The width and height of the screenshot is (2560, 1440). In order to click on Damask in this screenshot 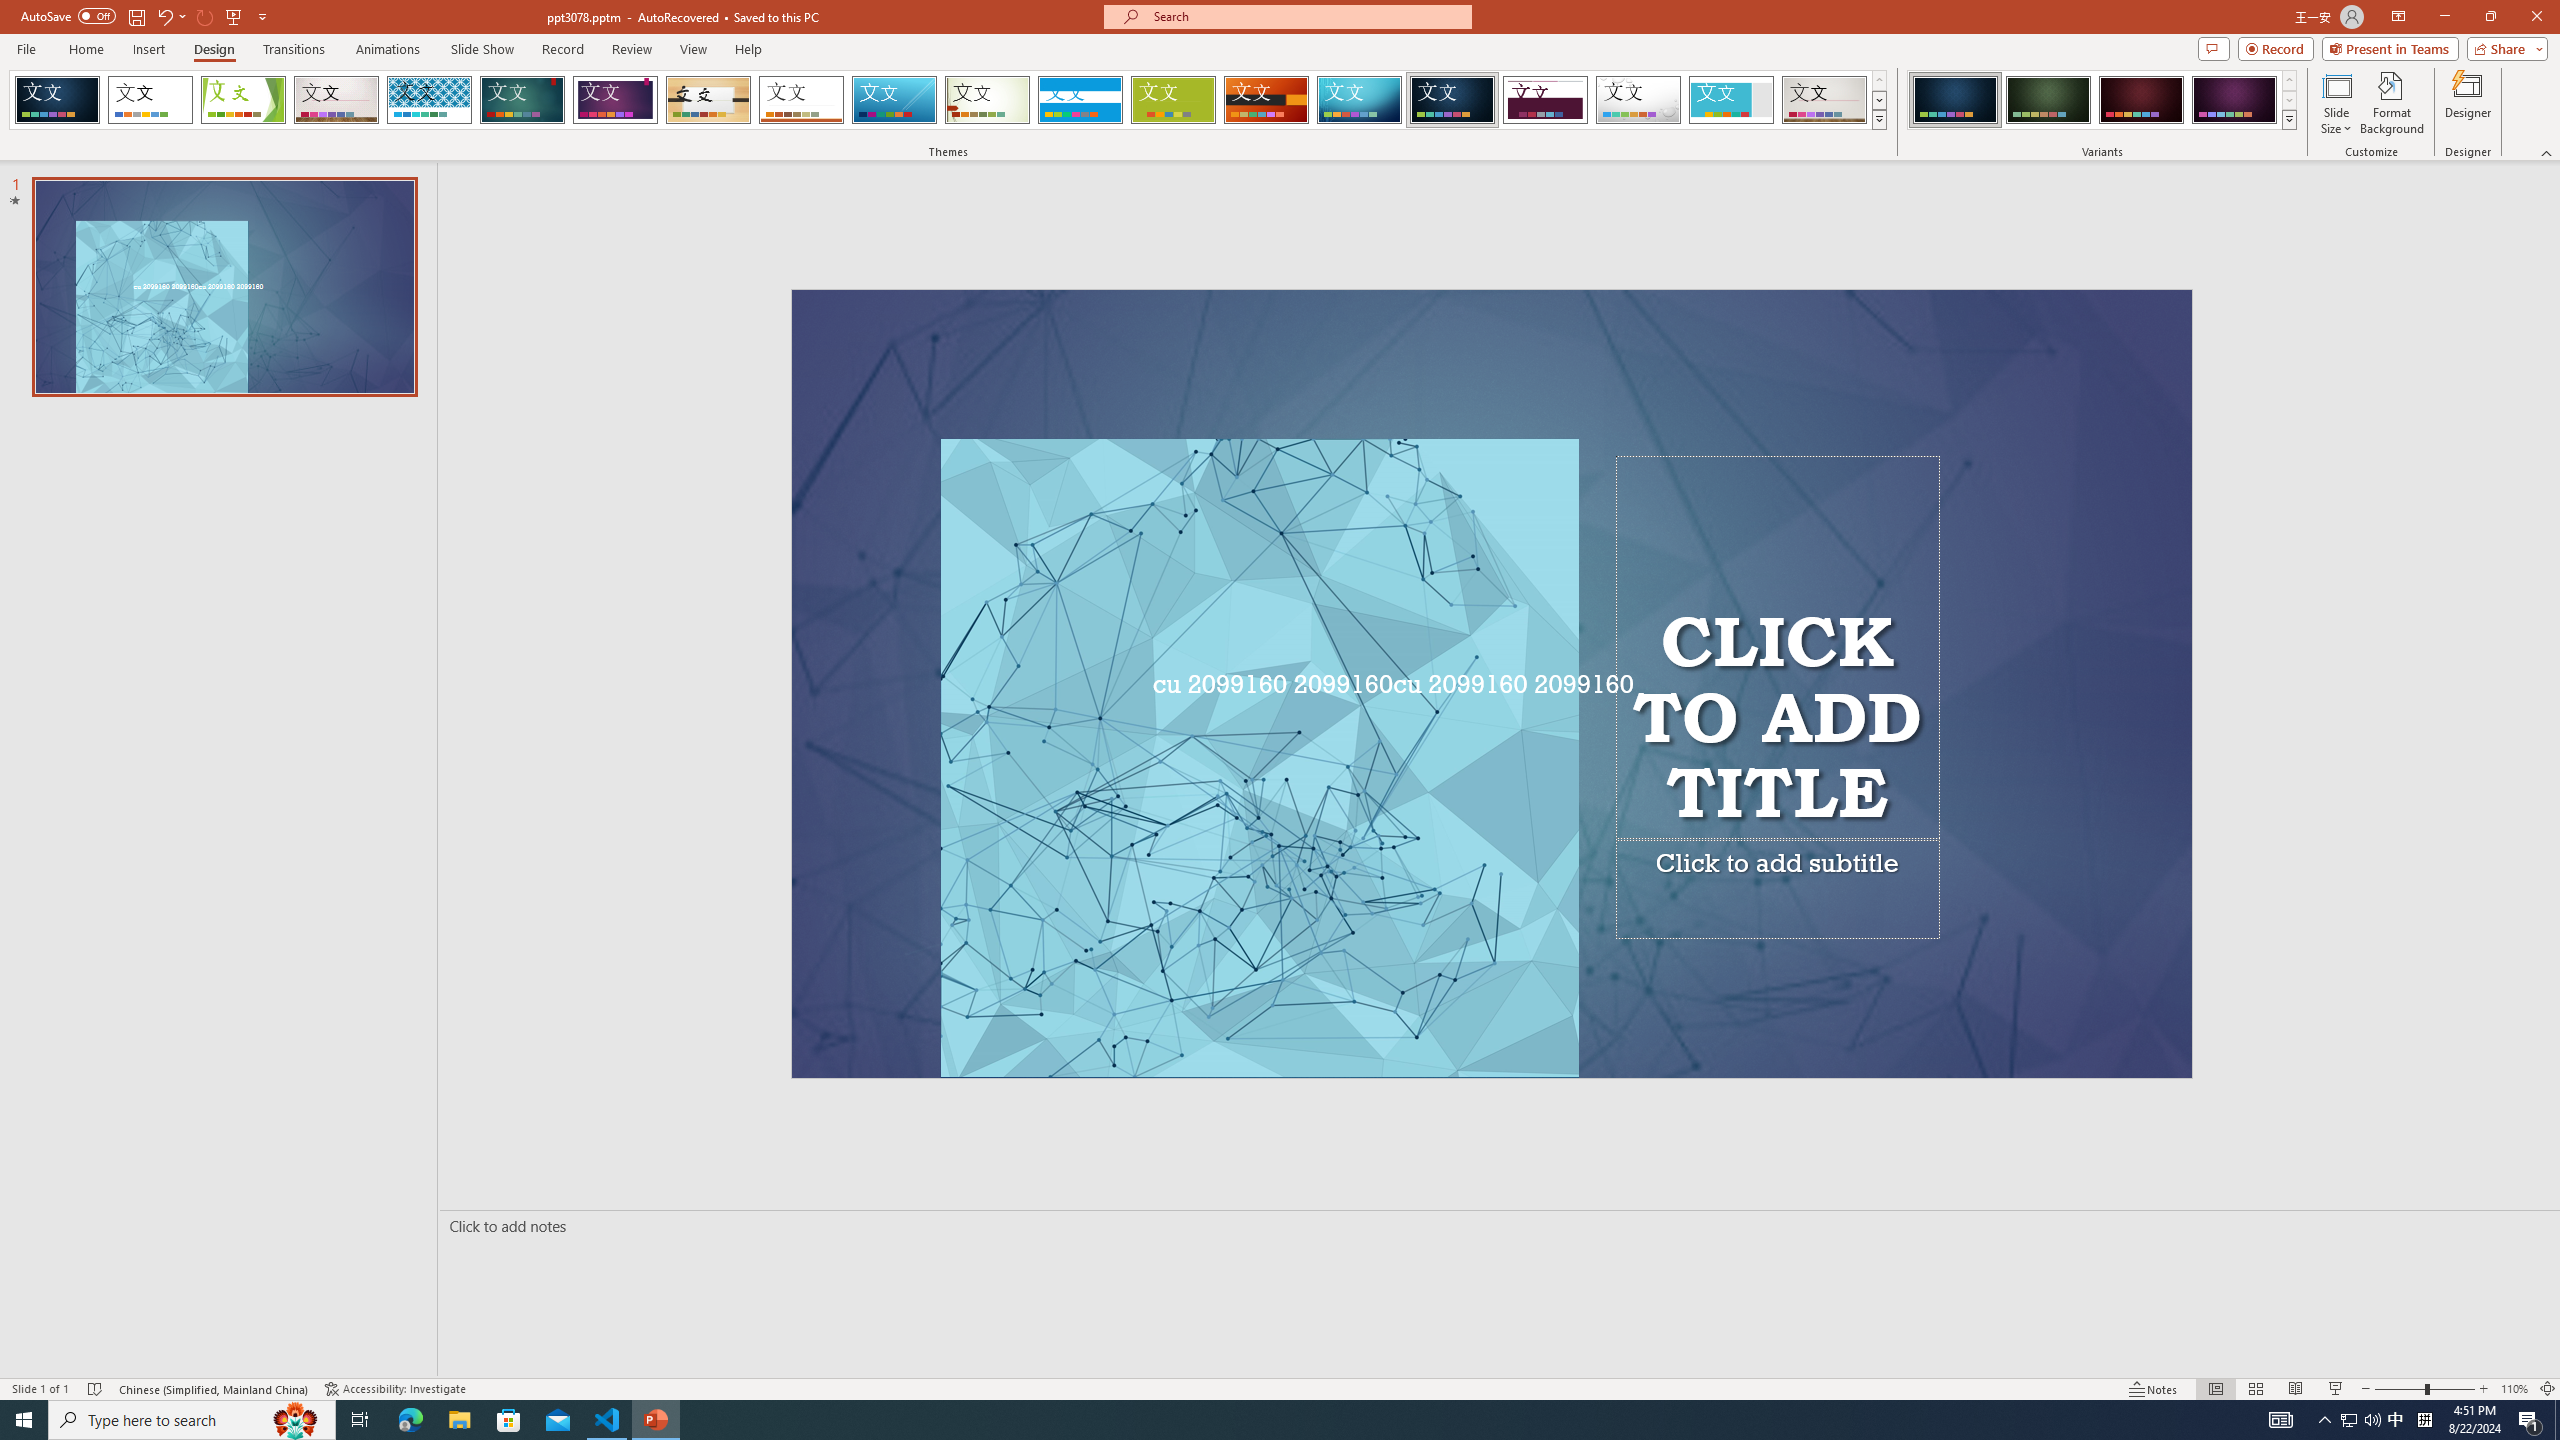, I will do `click(1452, 100)`.